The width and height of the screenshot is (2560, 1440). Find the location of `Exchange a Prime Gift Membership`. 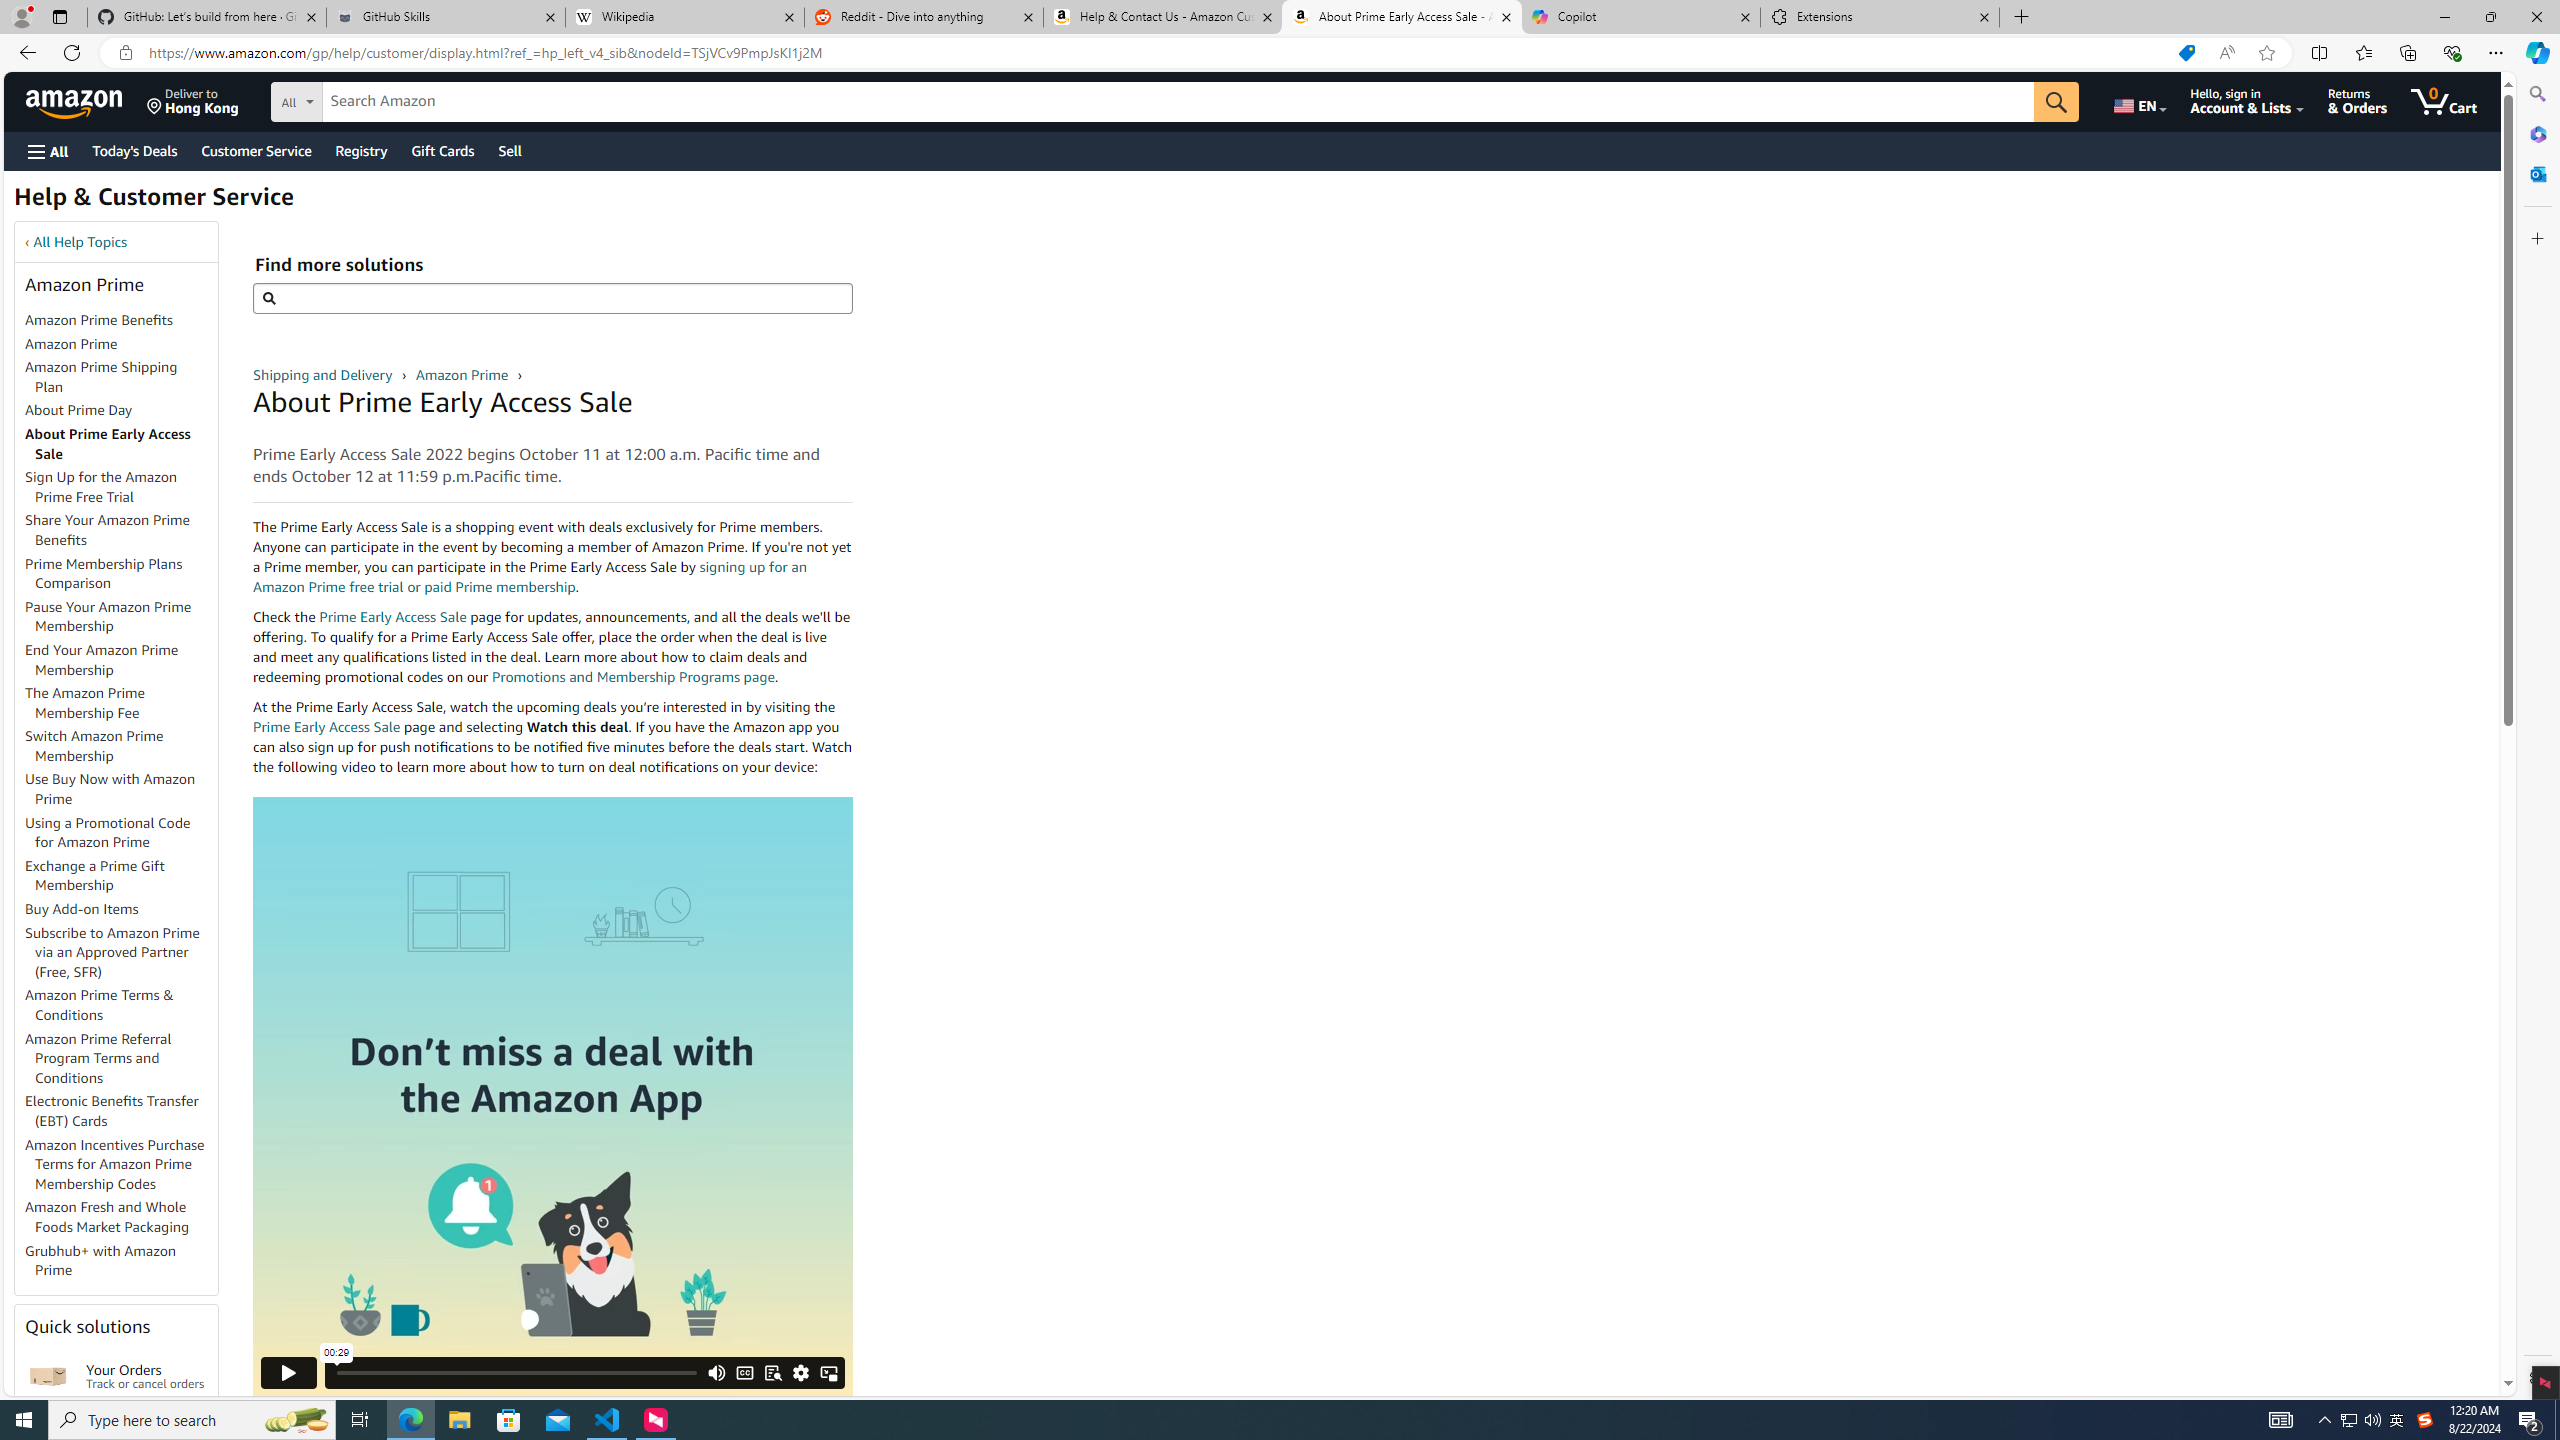

Exchange a Prime Gift Membership is located at coordinates (94, 875).